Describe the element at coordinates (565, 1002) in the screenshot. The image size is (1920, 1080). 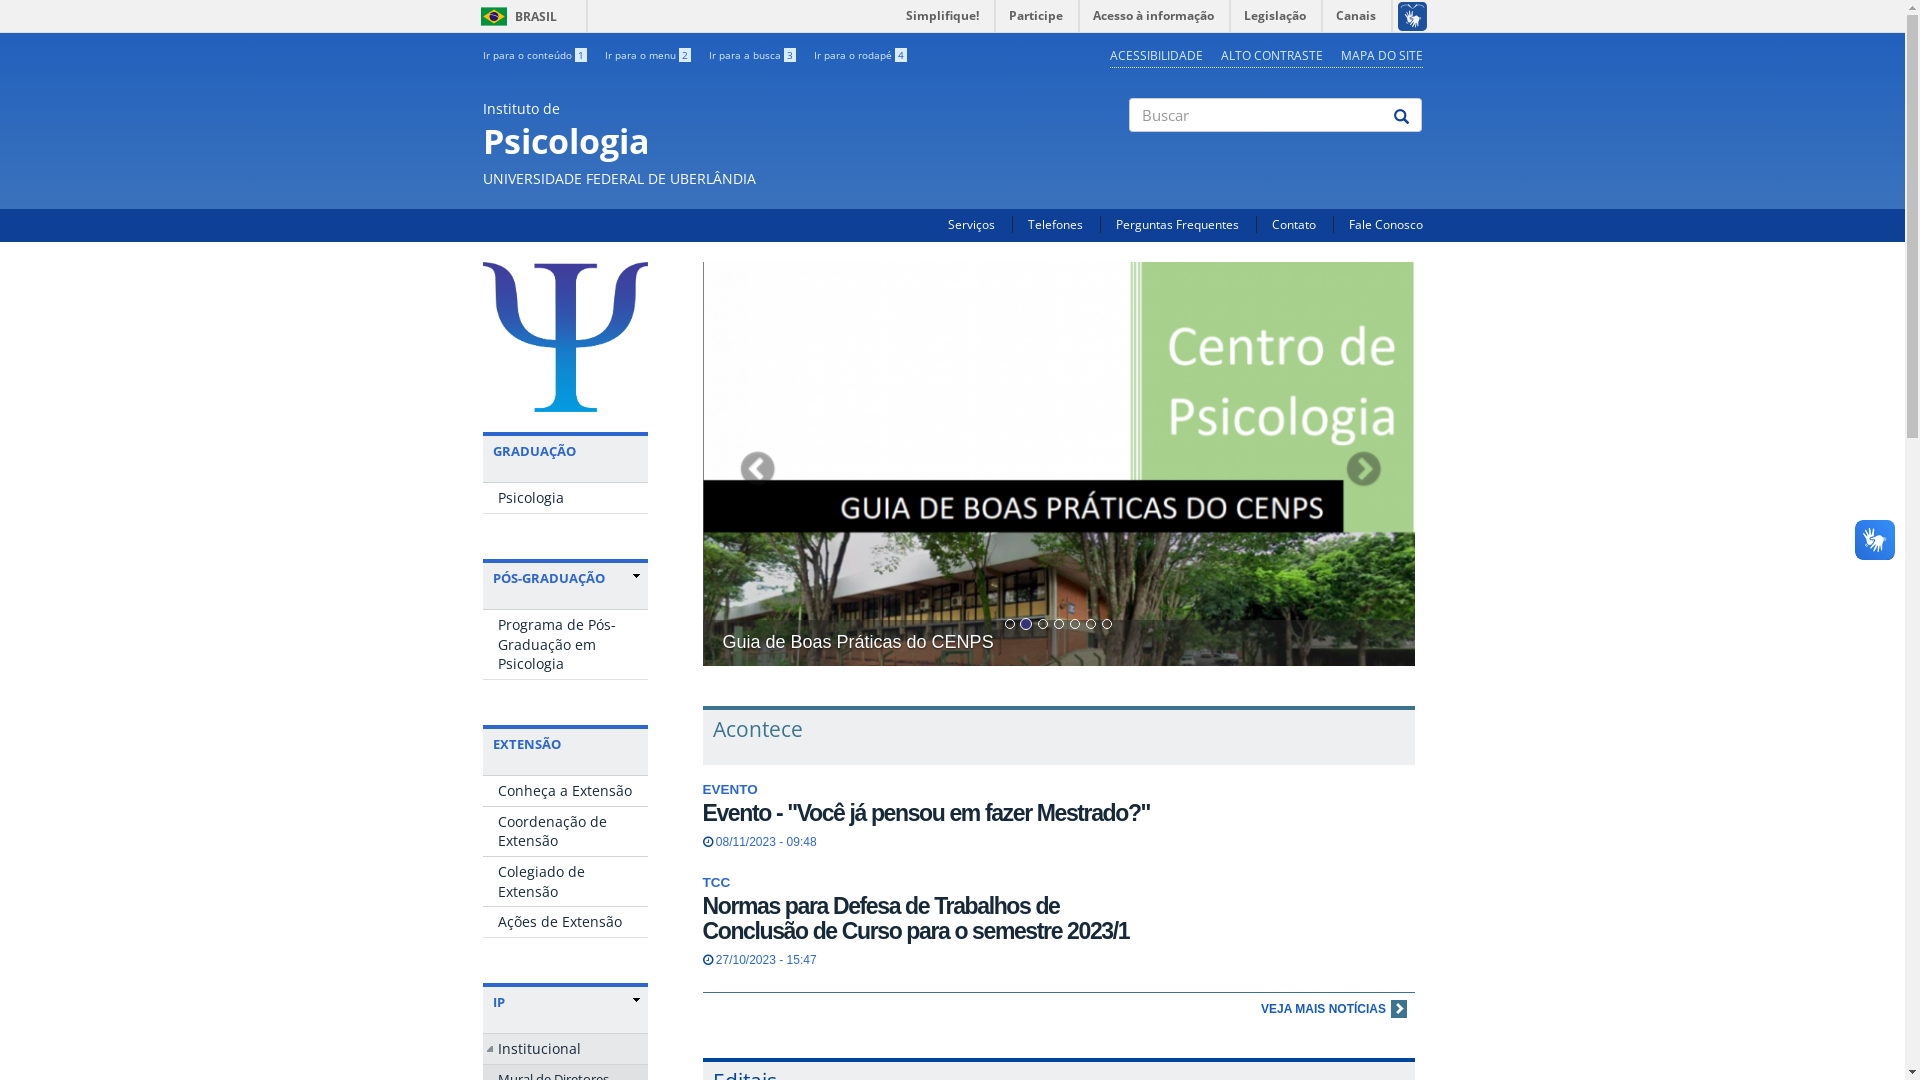
I see `IP` at that location.